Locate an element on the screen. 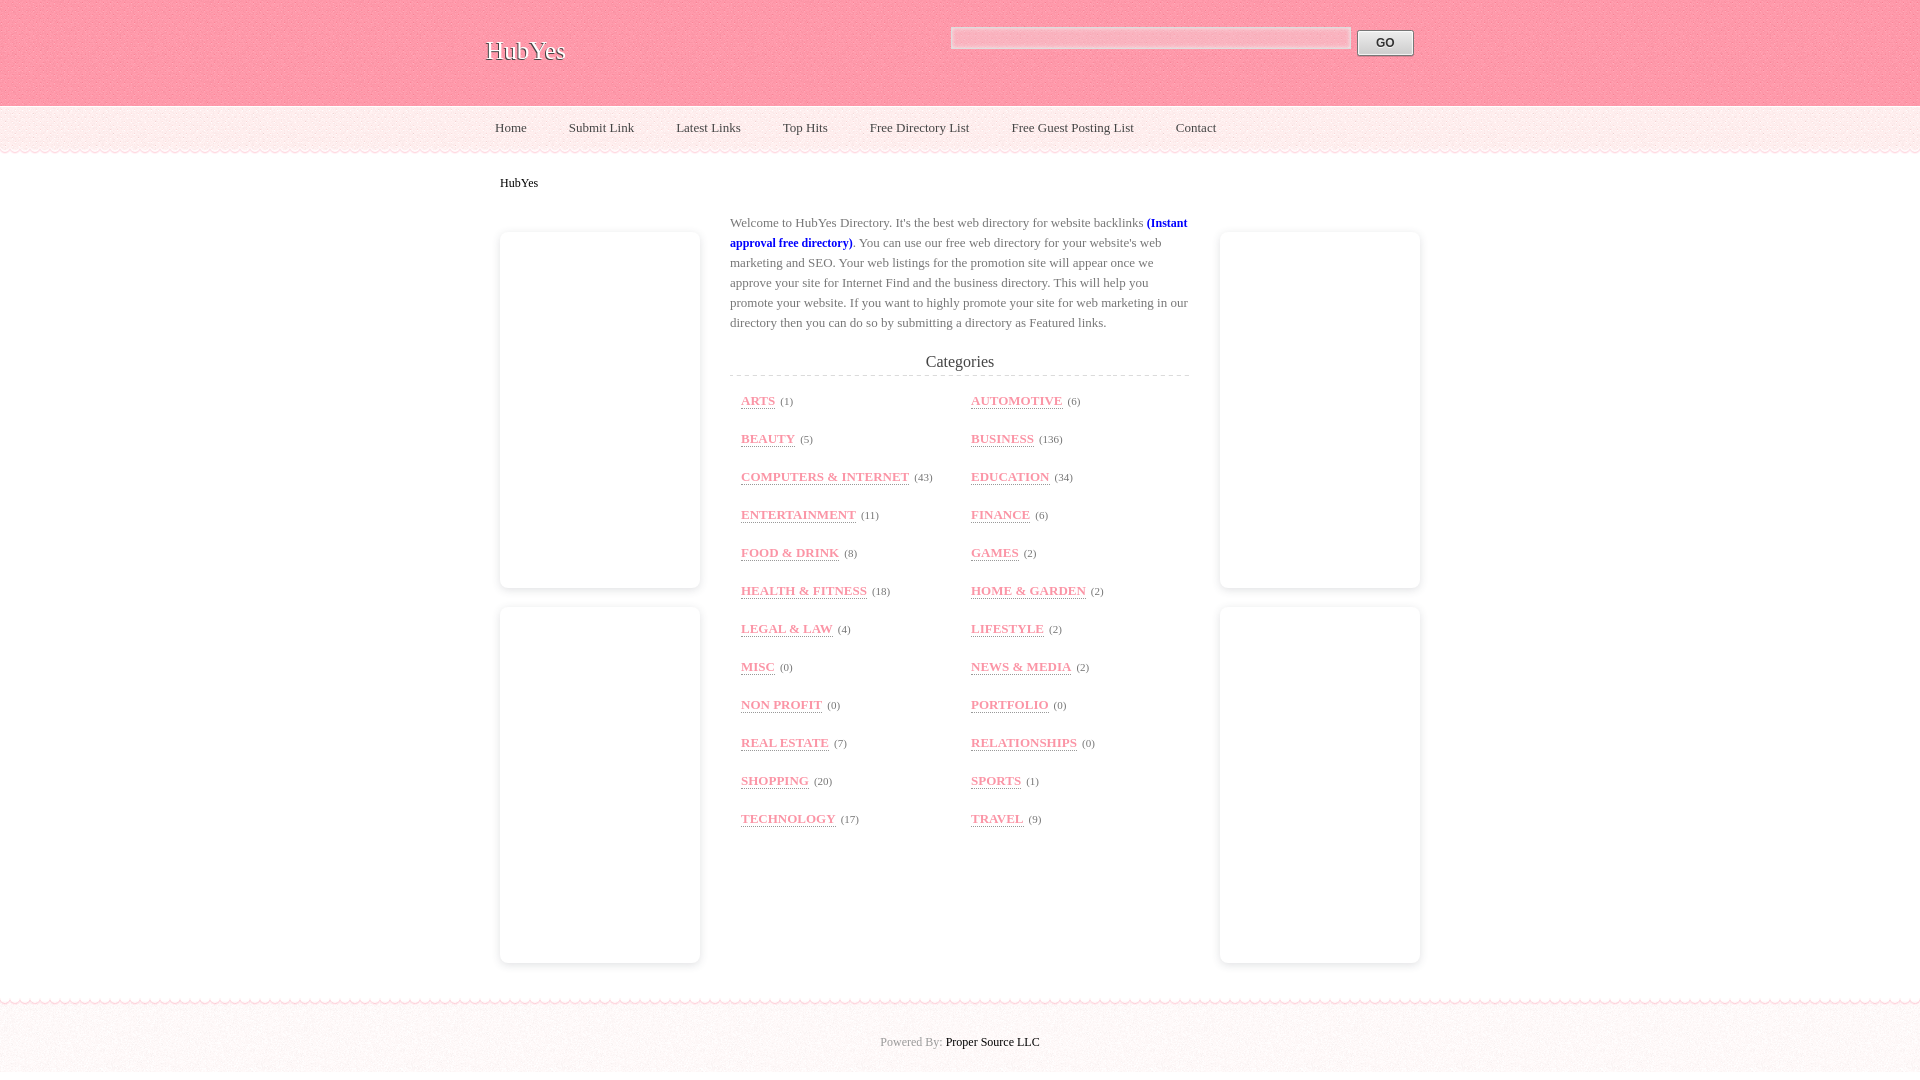 This screenshot has width=1920, height=1080. ENTERTAINMENT is located at coordinates (798, 514).